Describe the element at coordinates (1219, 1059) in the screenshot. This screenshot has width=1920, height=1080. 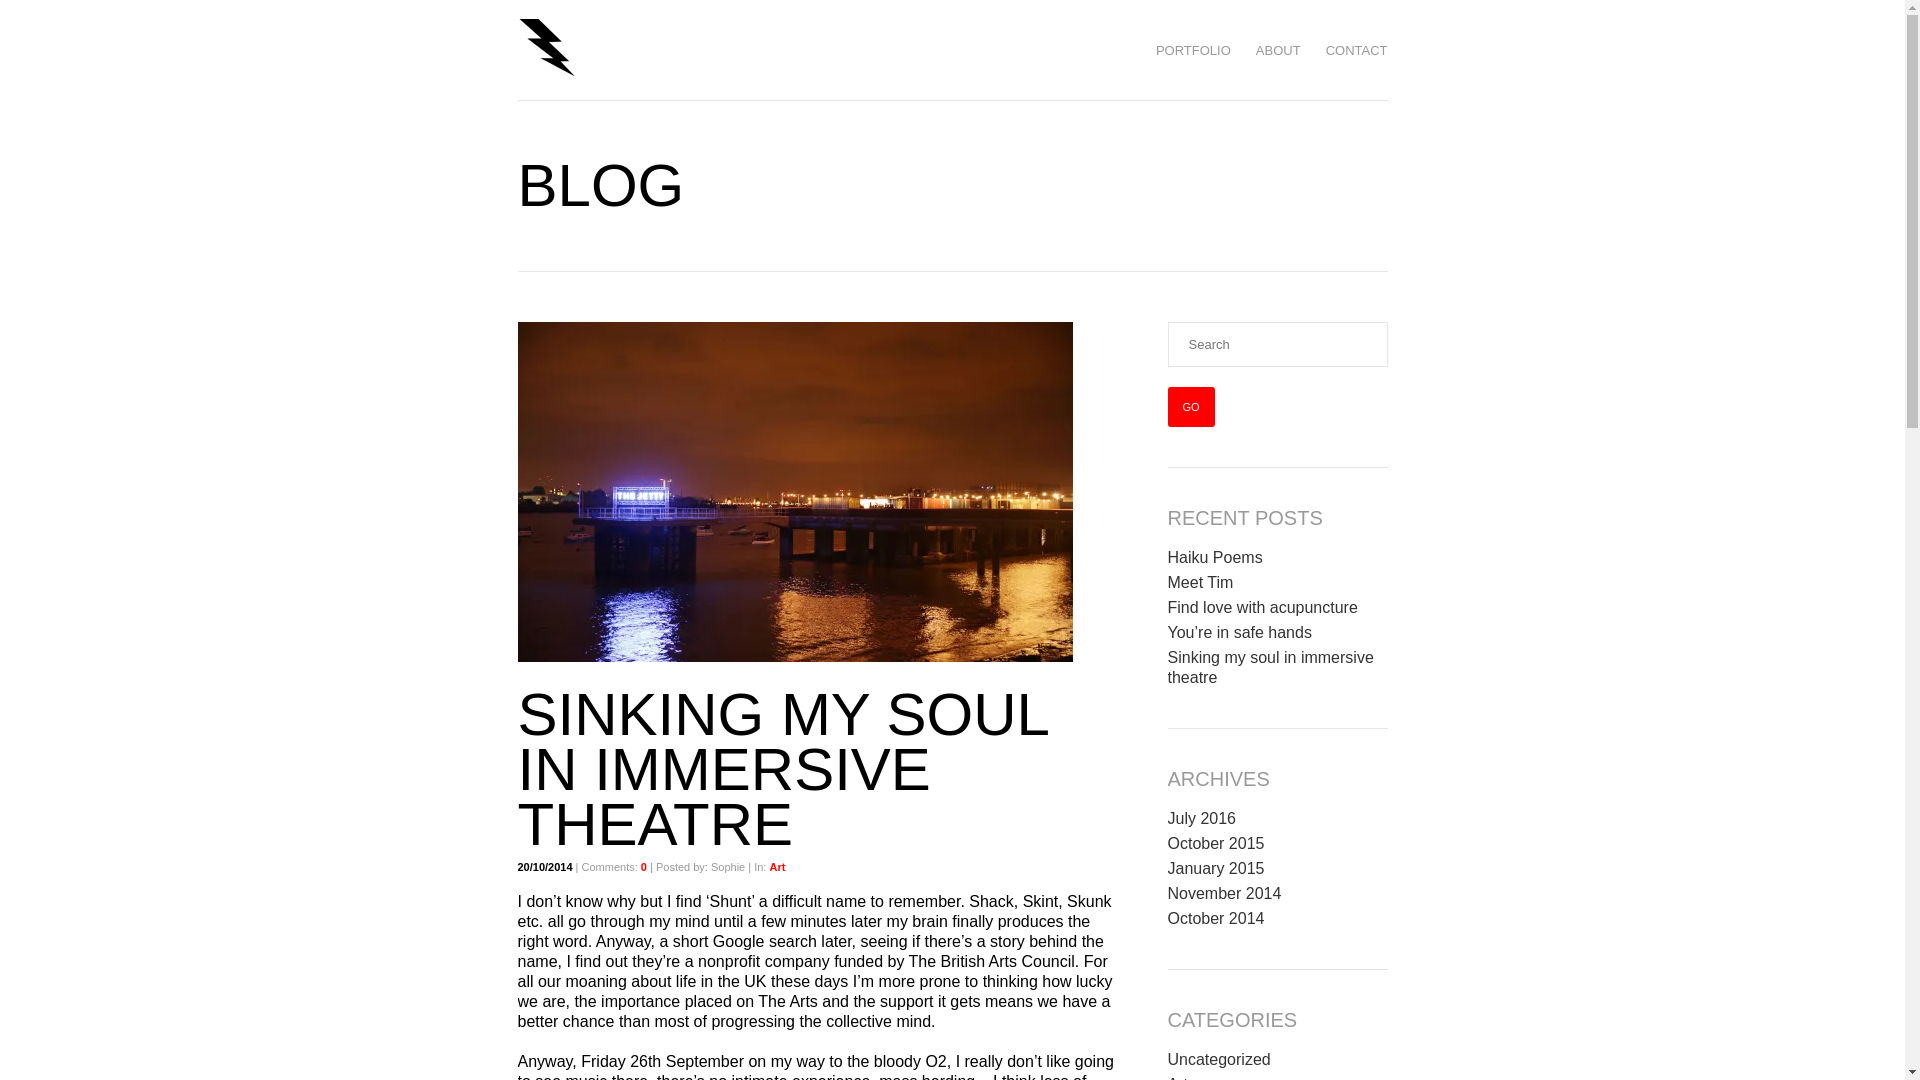
I see `Uncategorized` at that location.